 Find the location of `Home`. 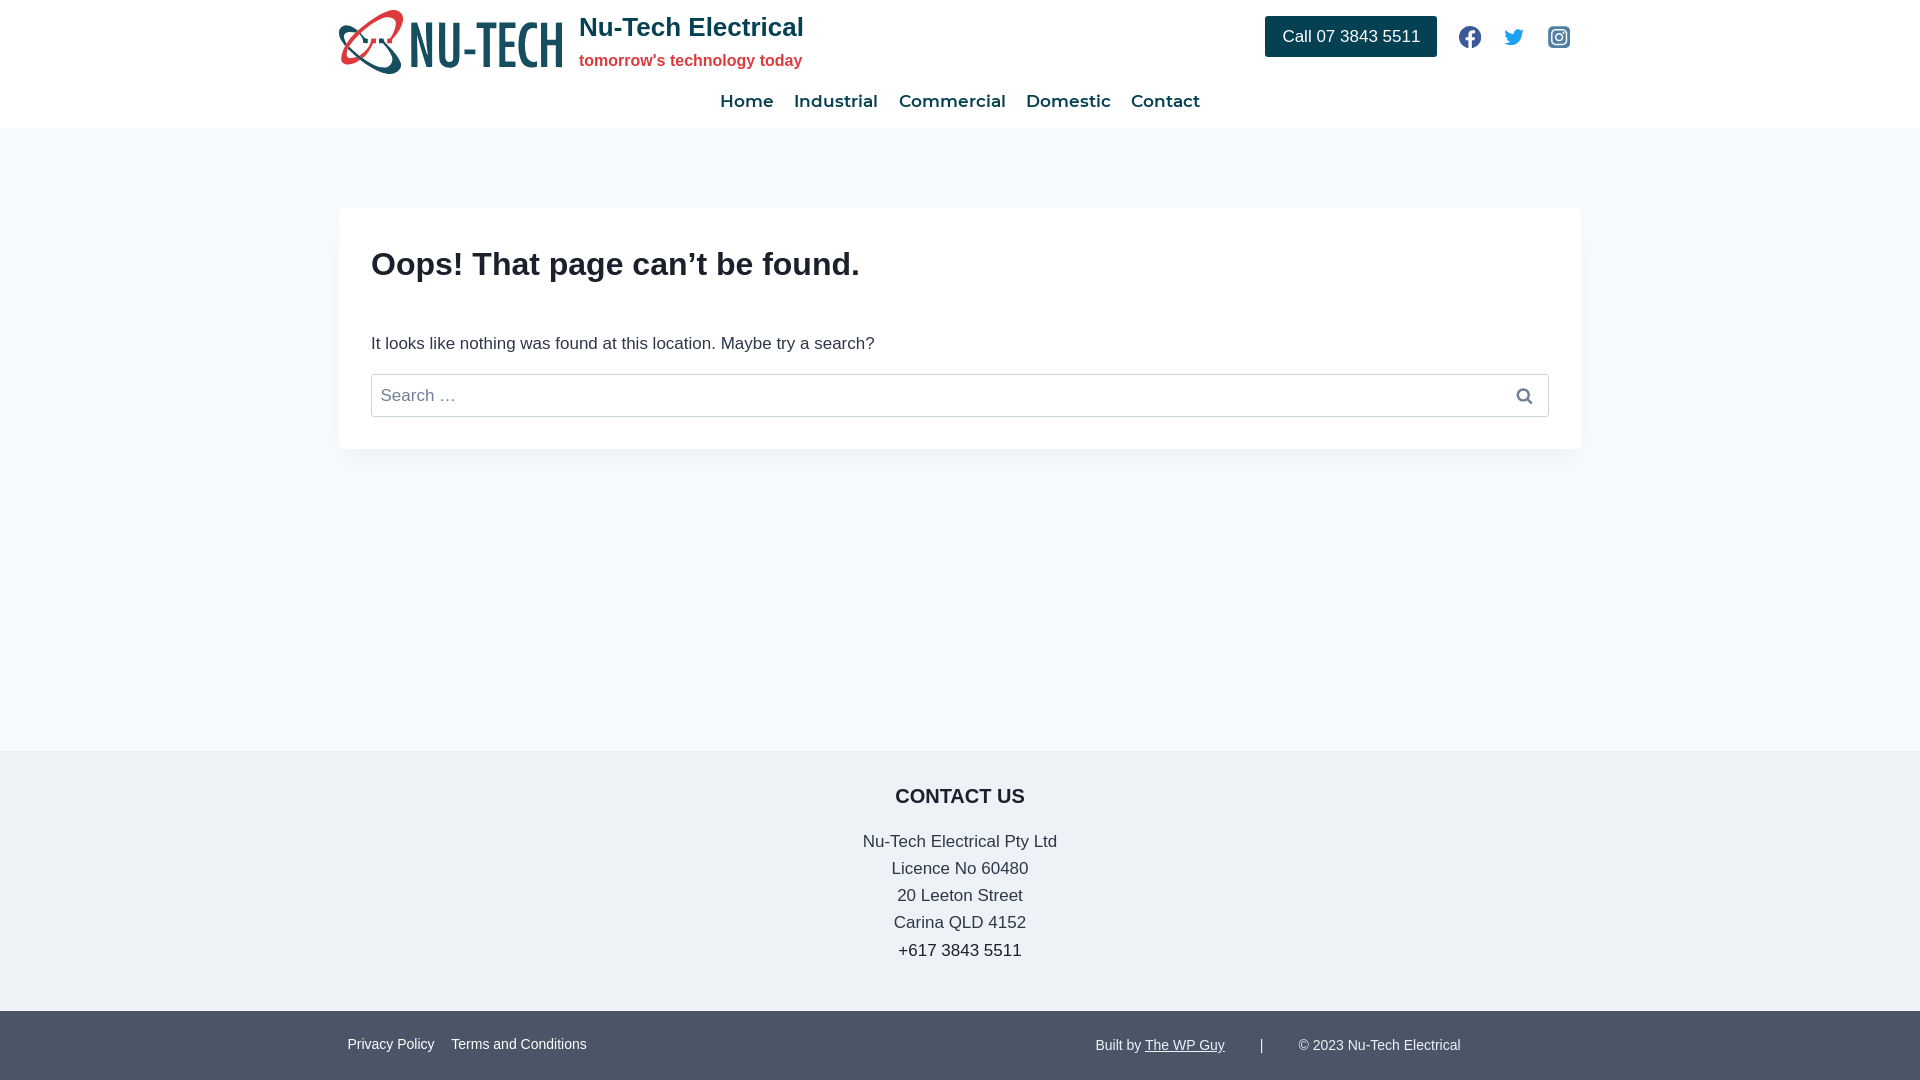

Home is located at coordinates (747, 101).